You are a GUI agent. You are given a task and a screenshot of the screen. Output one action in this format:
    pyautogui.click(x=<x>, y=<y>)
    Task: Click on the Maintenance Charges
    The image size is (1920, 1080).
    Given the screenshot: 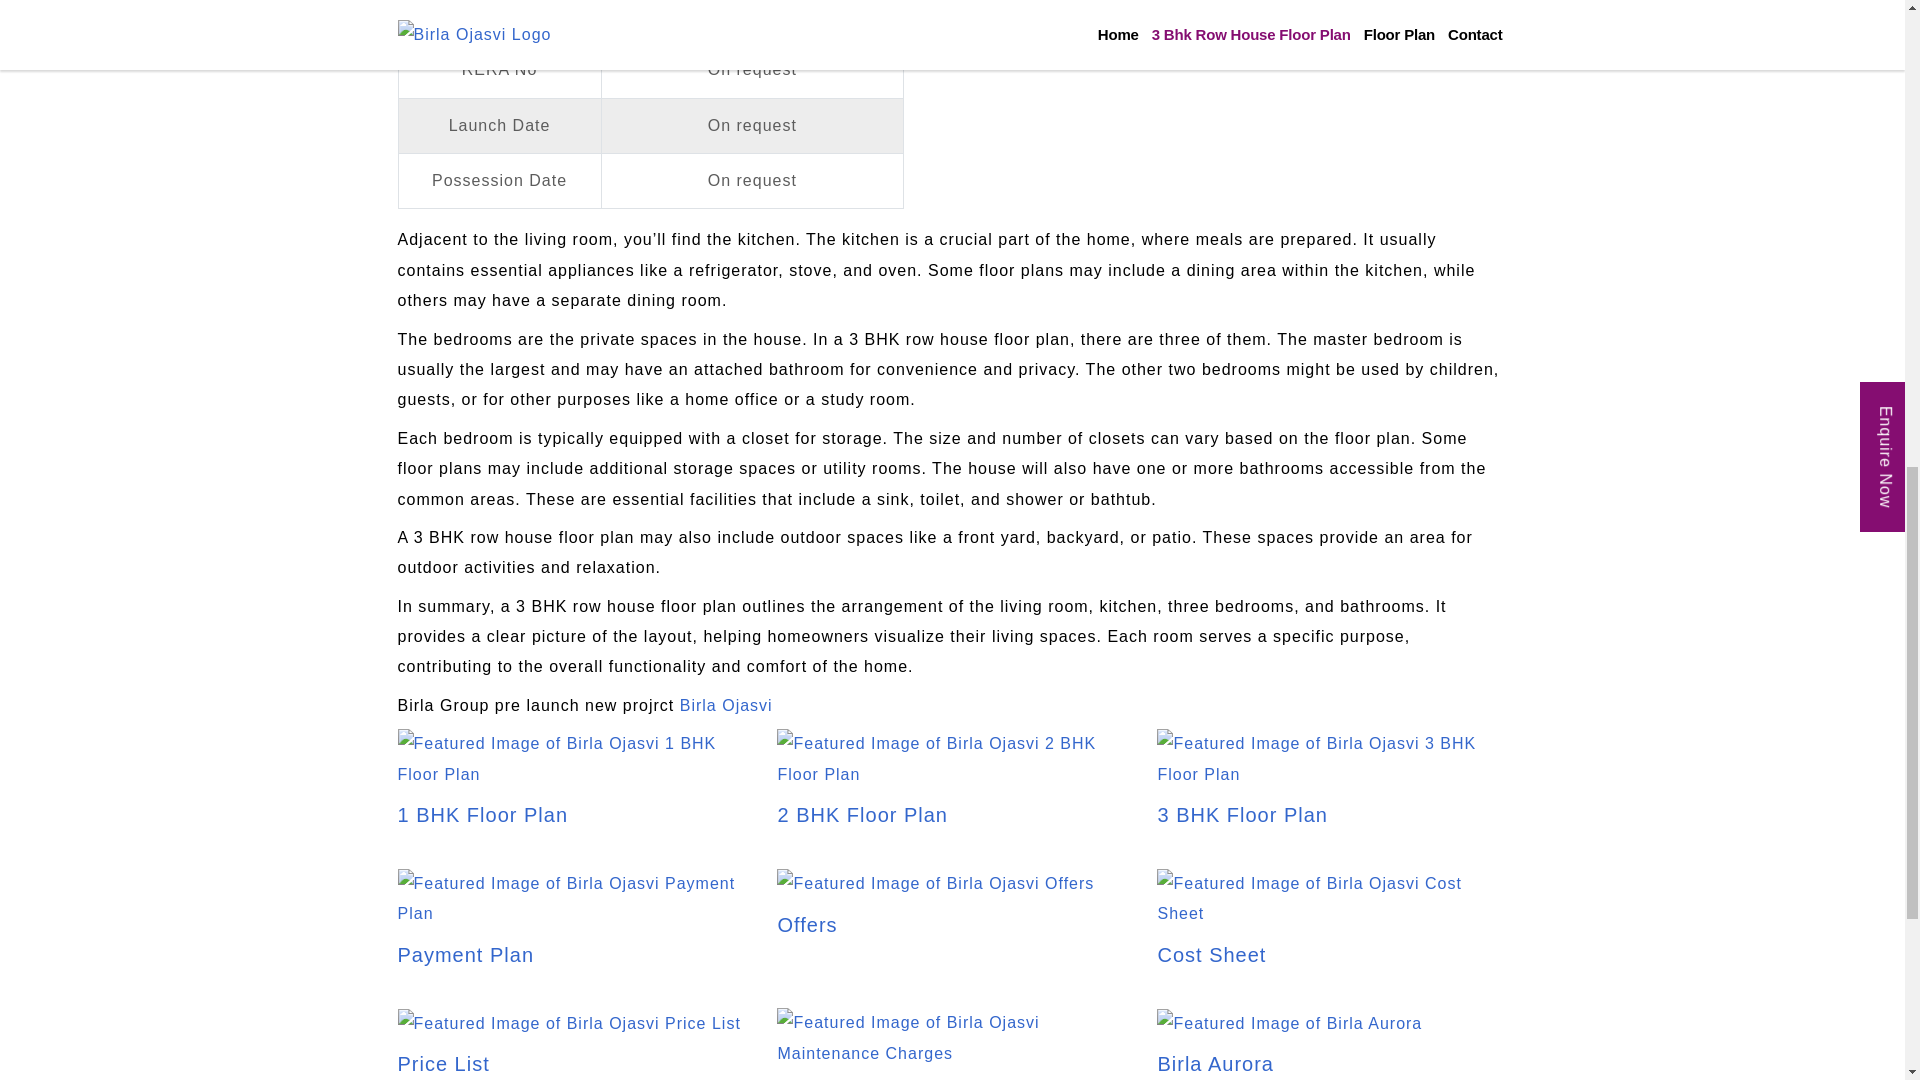 What is the action you would take?
    pyautogui.click(x=952, y=1054)
    